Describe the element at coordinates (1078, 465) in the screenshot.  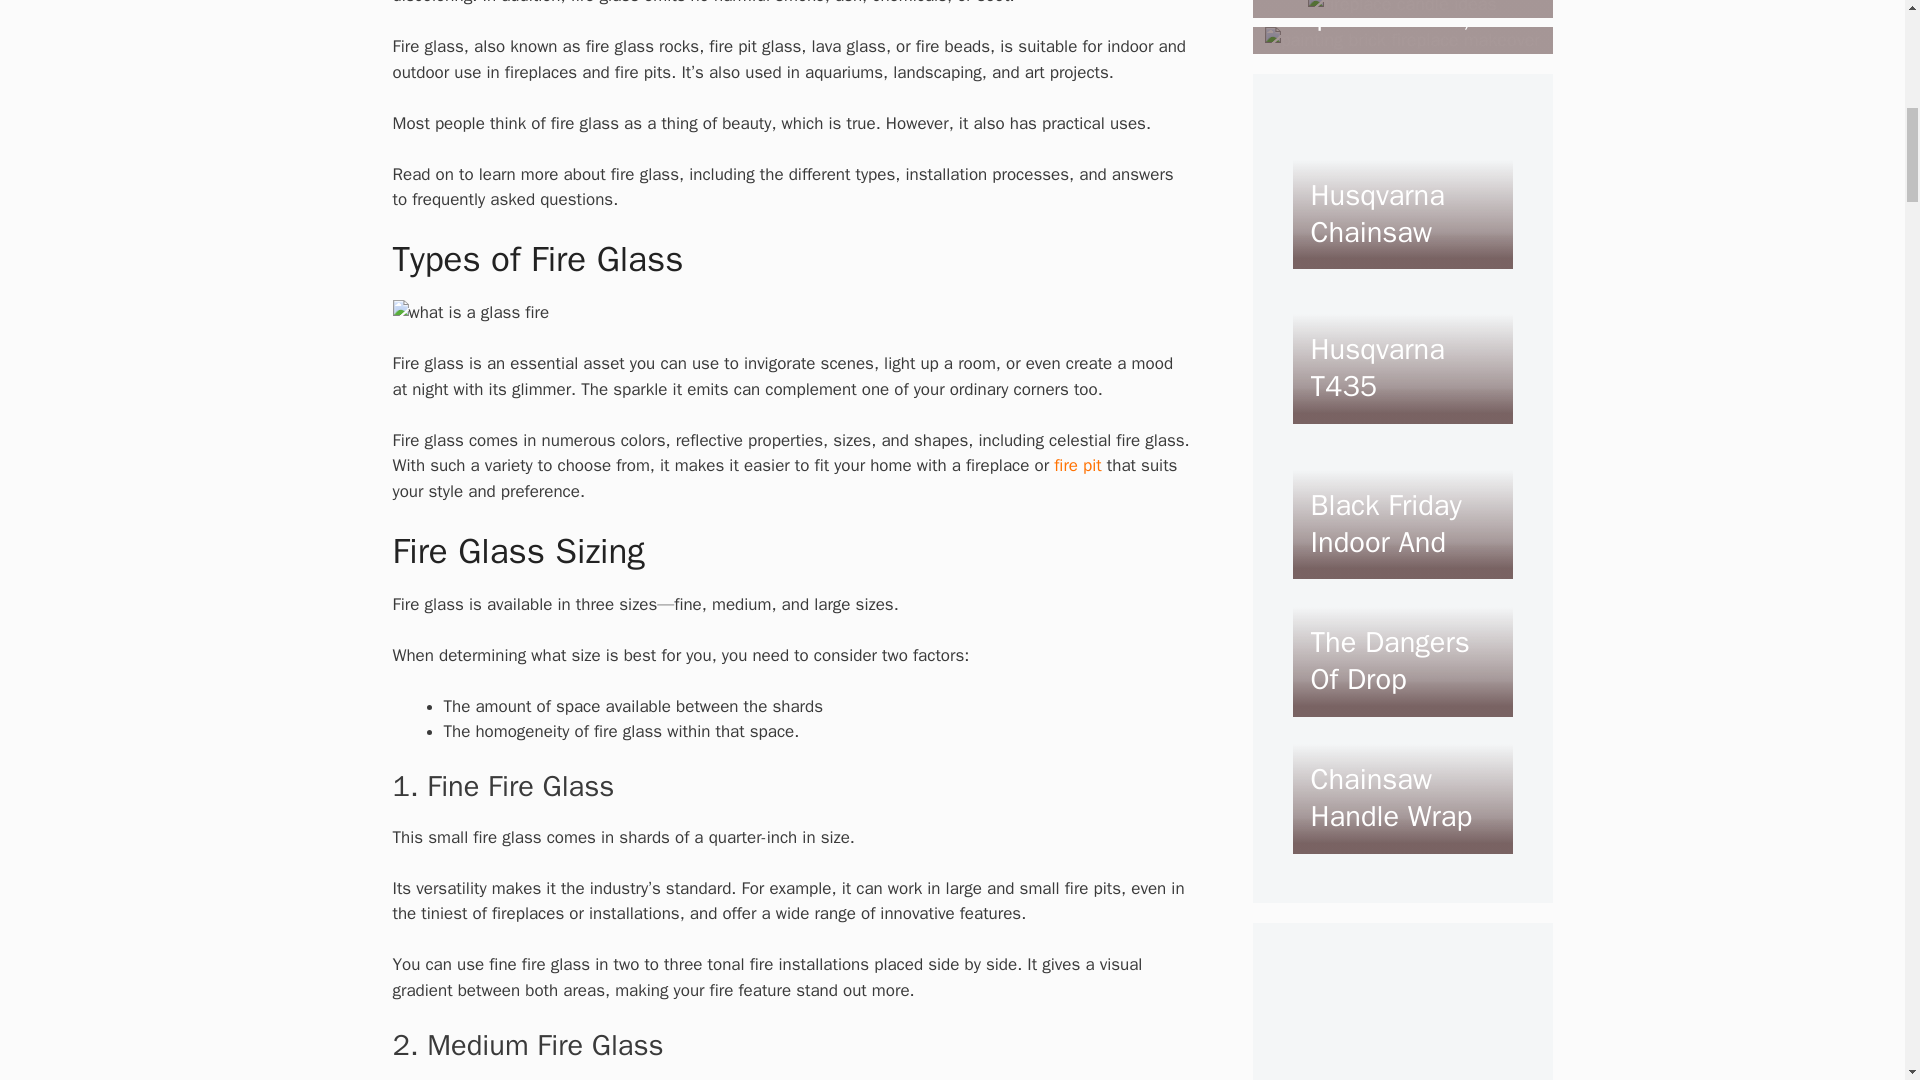
I see `Fire Pit Guide: Everything You Need To Know Before Buying!` at that location.